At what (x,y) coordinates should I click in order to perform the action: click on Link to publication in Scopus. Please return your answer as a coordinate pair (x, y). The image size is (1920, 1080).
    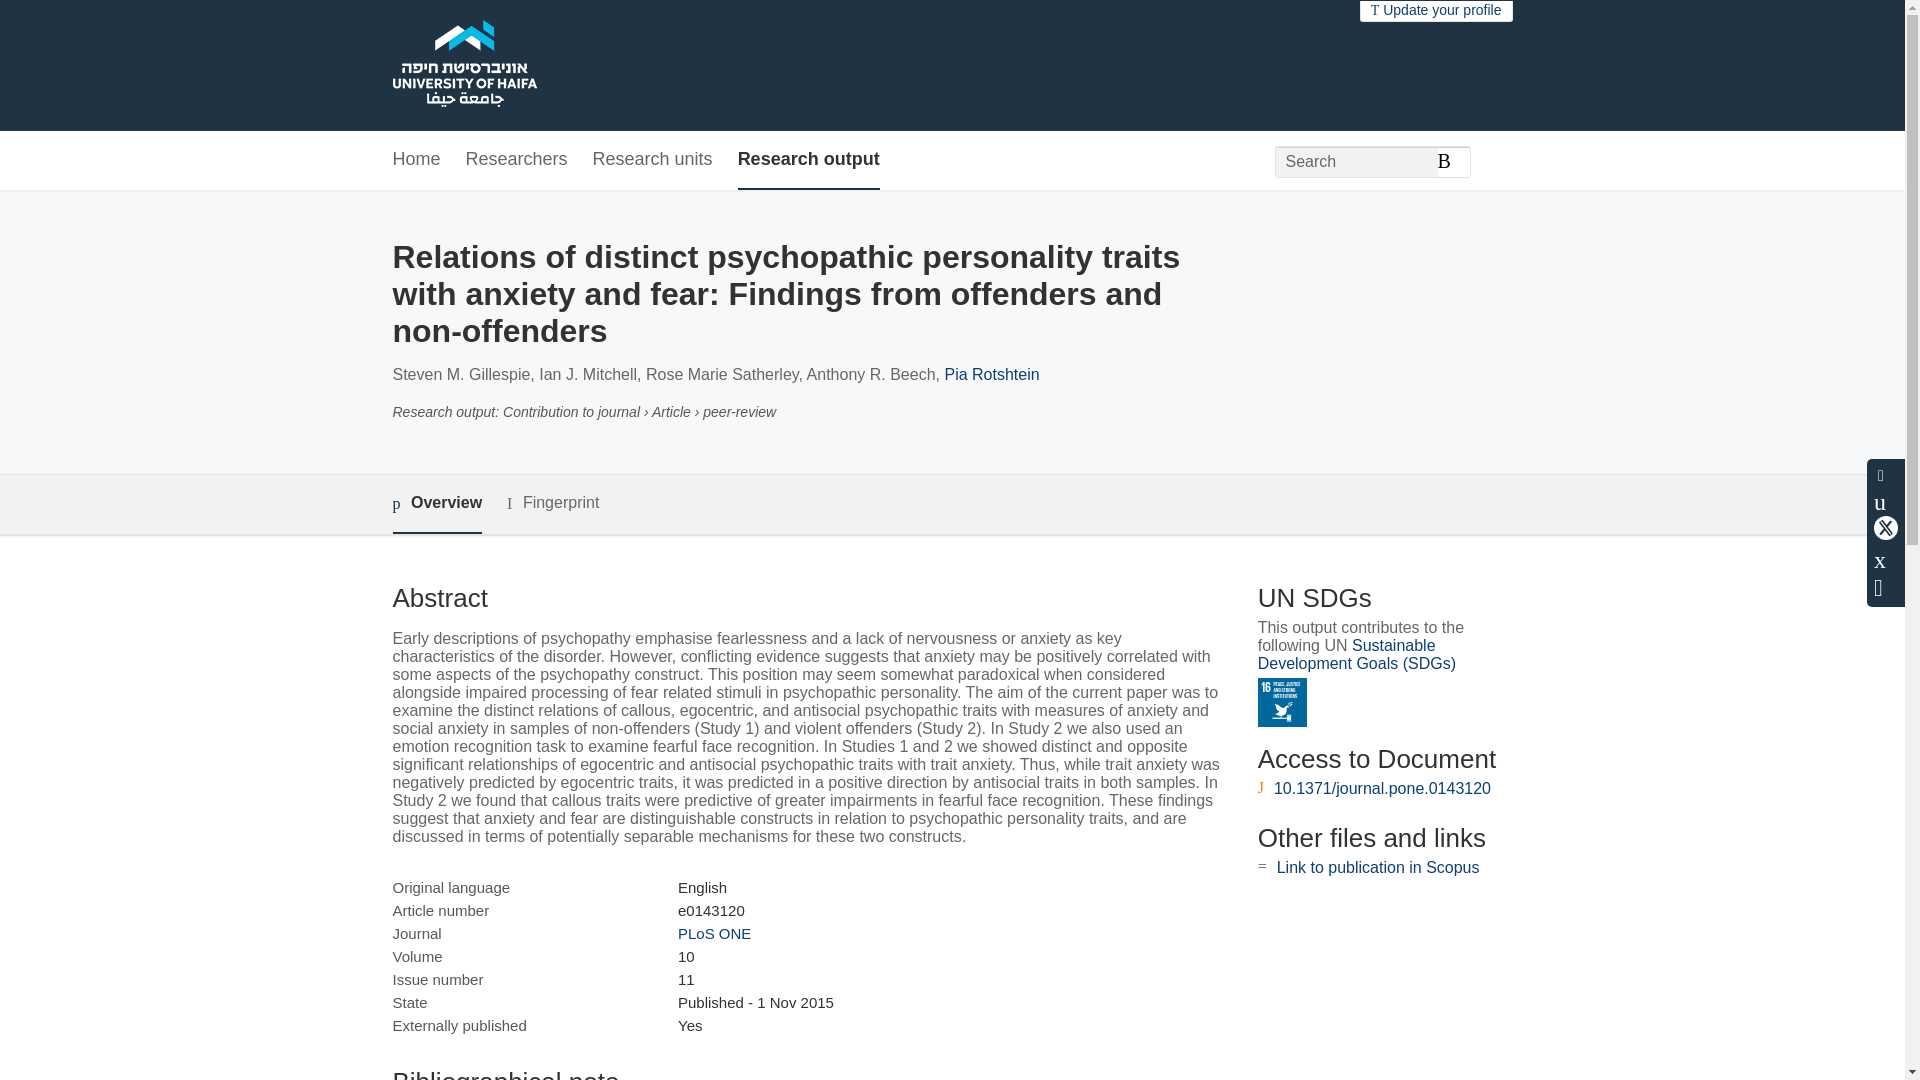
    Looking at the image, I should click on (1378, 866).